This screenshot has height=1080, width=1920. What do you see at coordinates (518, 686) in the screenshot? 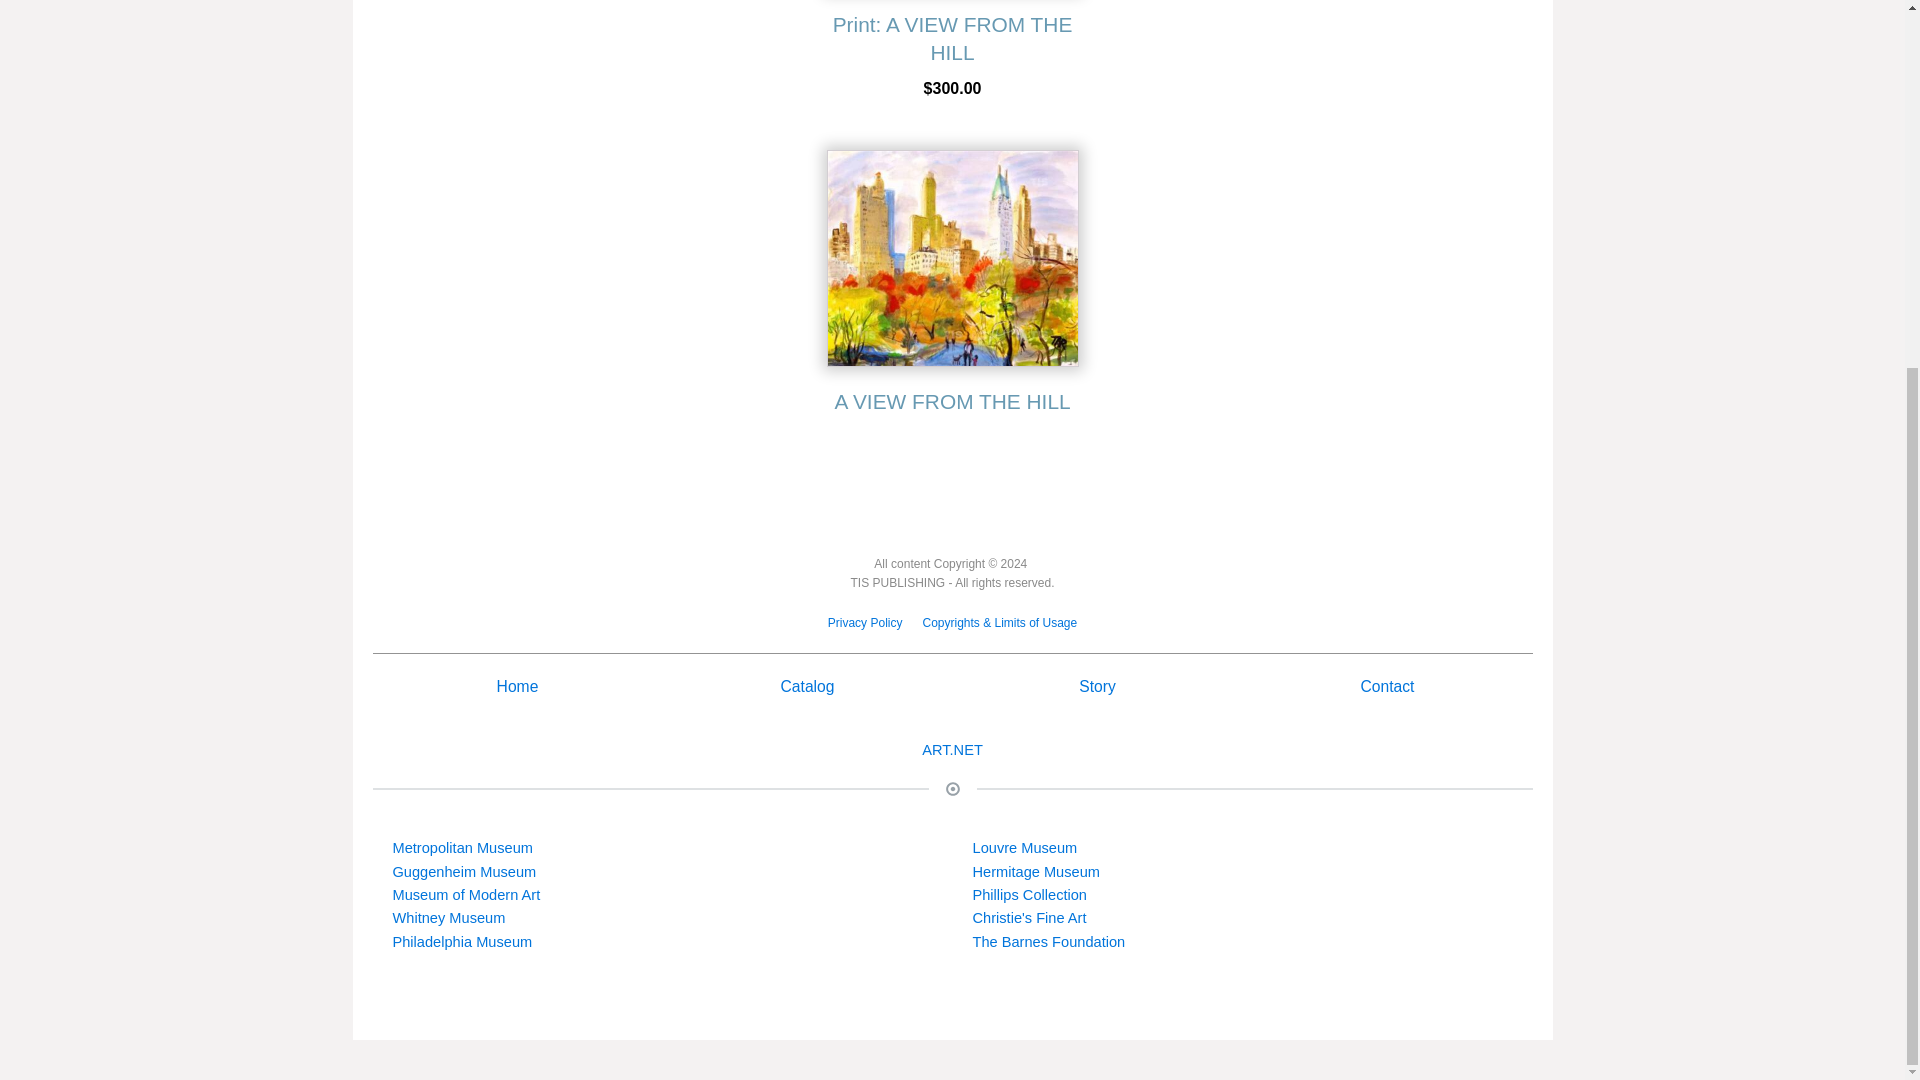
I see `Home` at bounding box center [518, 686].